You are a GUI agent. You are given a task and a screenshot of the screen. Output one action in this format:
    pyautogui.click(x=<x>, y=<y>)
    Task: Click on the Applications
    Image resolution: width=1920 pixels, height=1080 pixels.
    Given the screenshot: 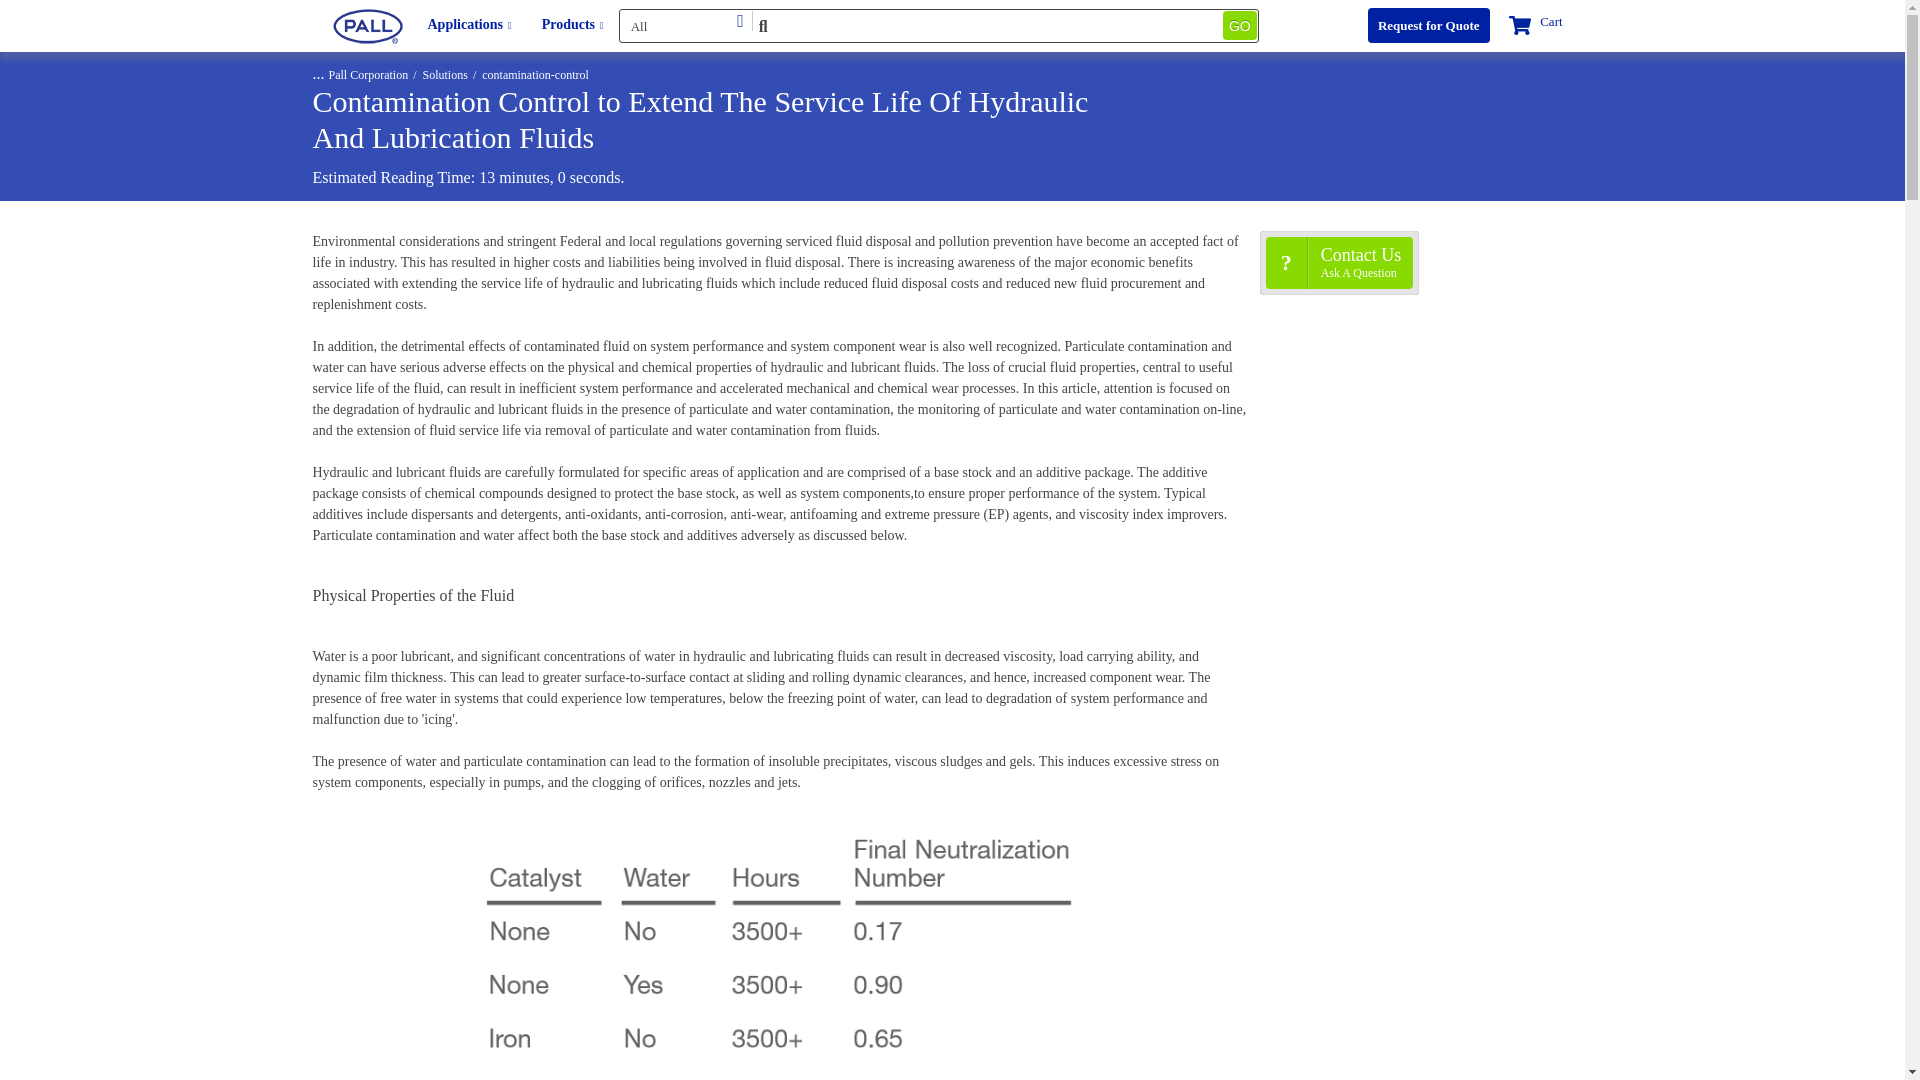 What is the action you would take?
    pyautogui.click(x=469, y=25)
    